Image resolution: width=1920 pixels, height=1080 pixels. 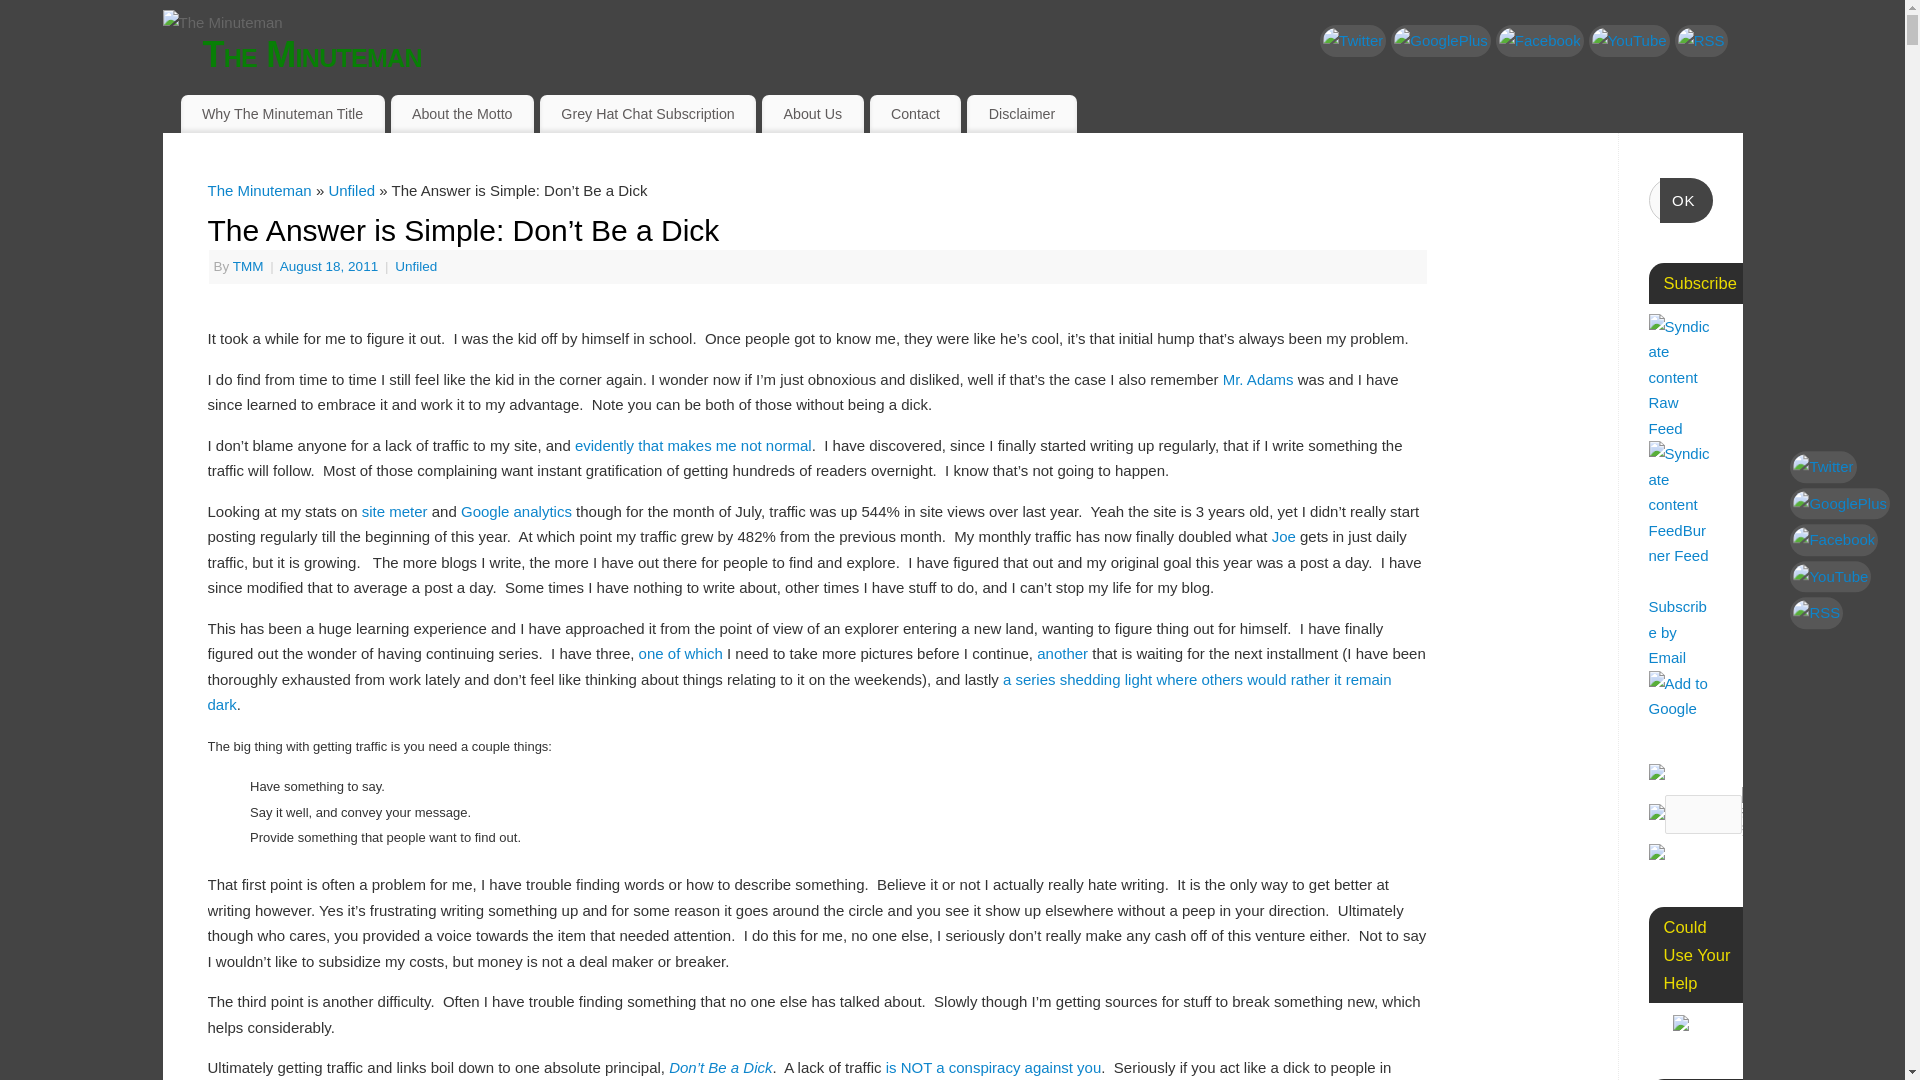 What do you see at coordinates (516, 511) in the screenshot?
I see `Google analytics` at bounding box center [516, 511].